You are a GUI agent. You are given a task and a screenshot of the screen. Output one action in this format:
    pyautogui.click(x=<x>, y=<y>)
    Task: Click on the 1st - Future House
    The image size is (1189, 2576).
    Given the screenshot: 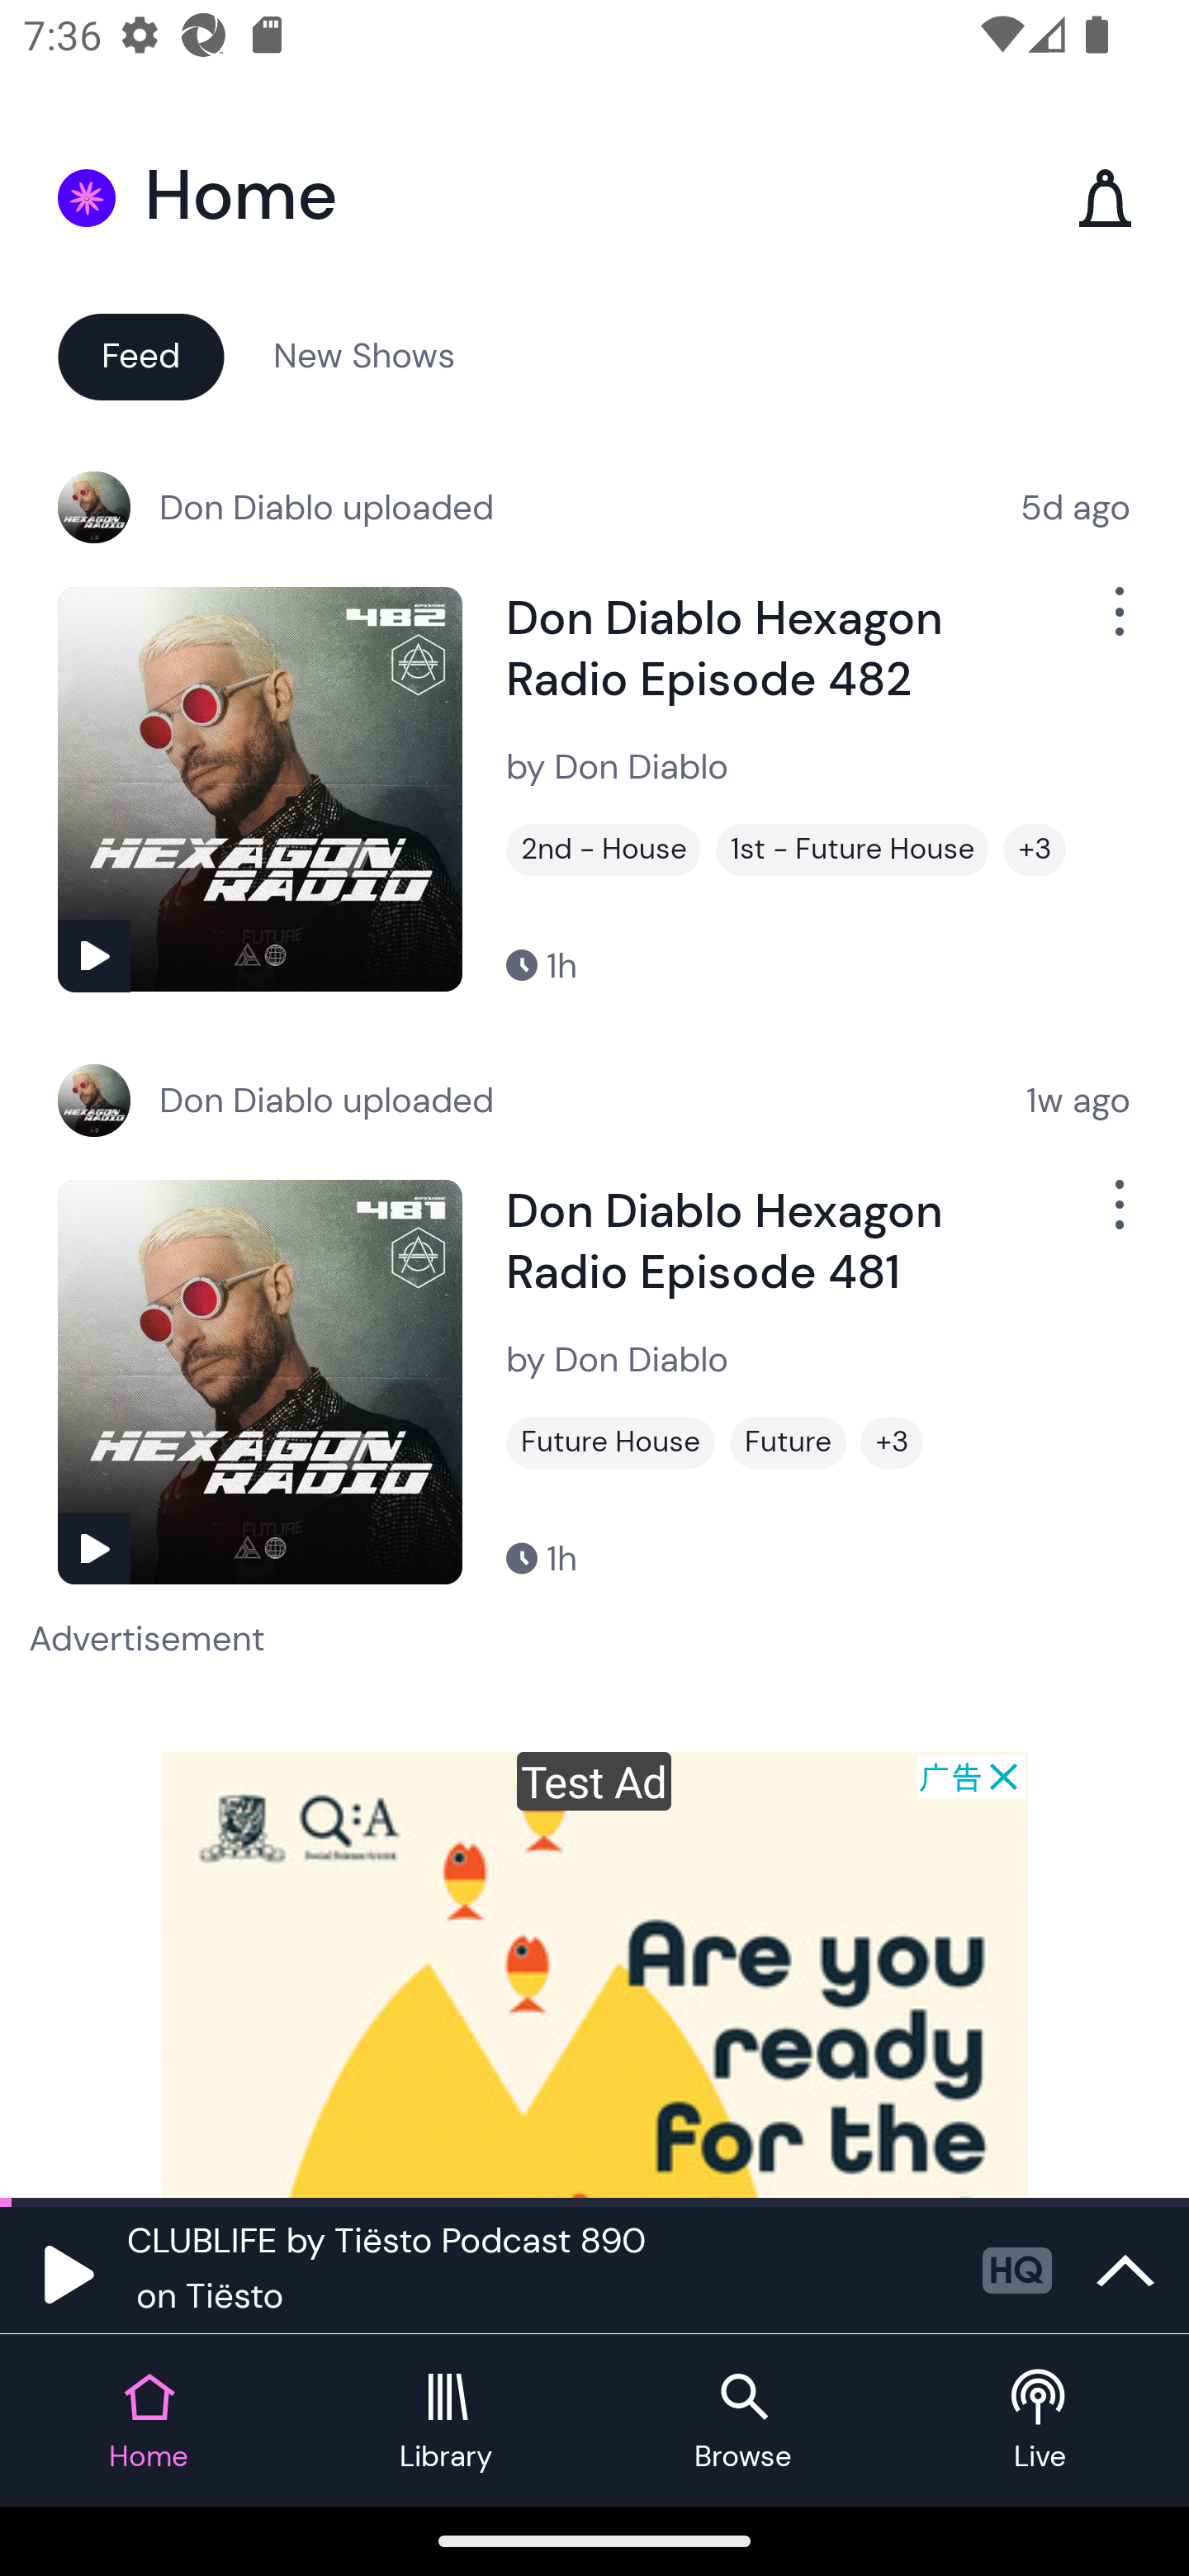 What is the action you would take?
    pyautogui.click(x=852, y=850)
    